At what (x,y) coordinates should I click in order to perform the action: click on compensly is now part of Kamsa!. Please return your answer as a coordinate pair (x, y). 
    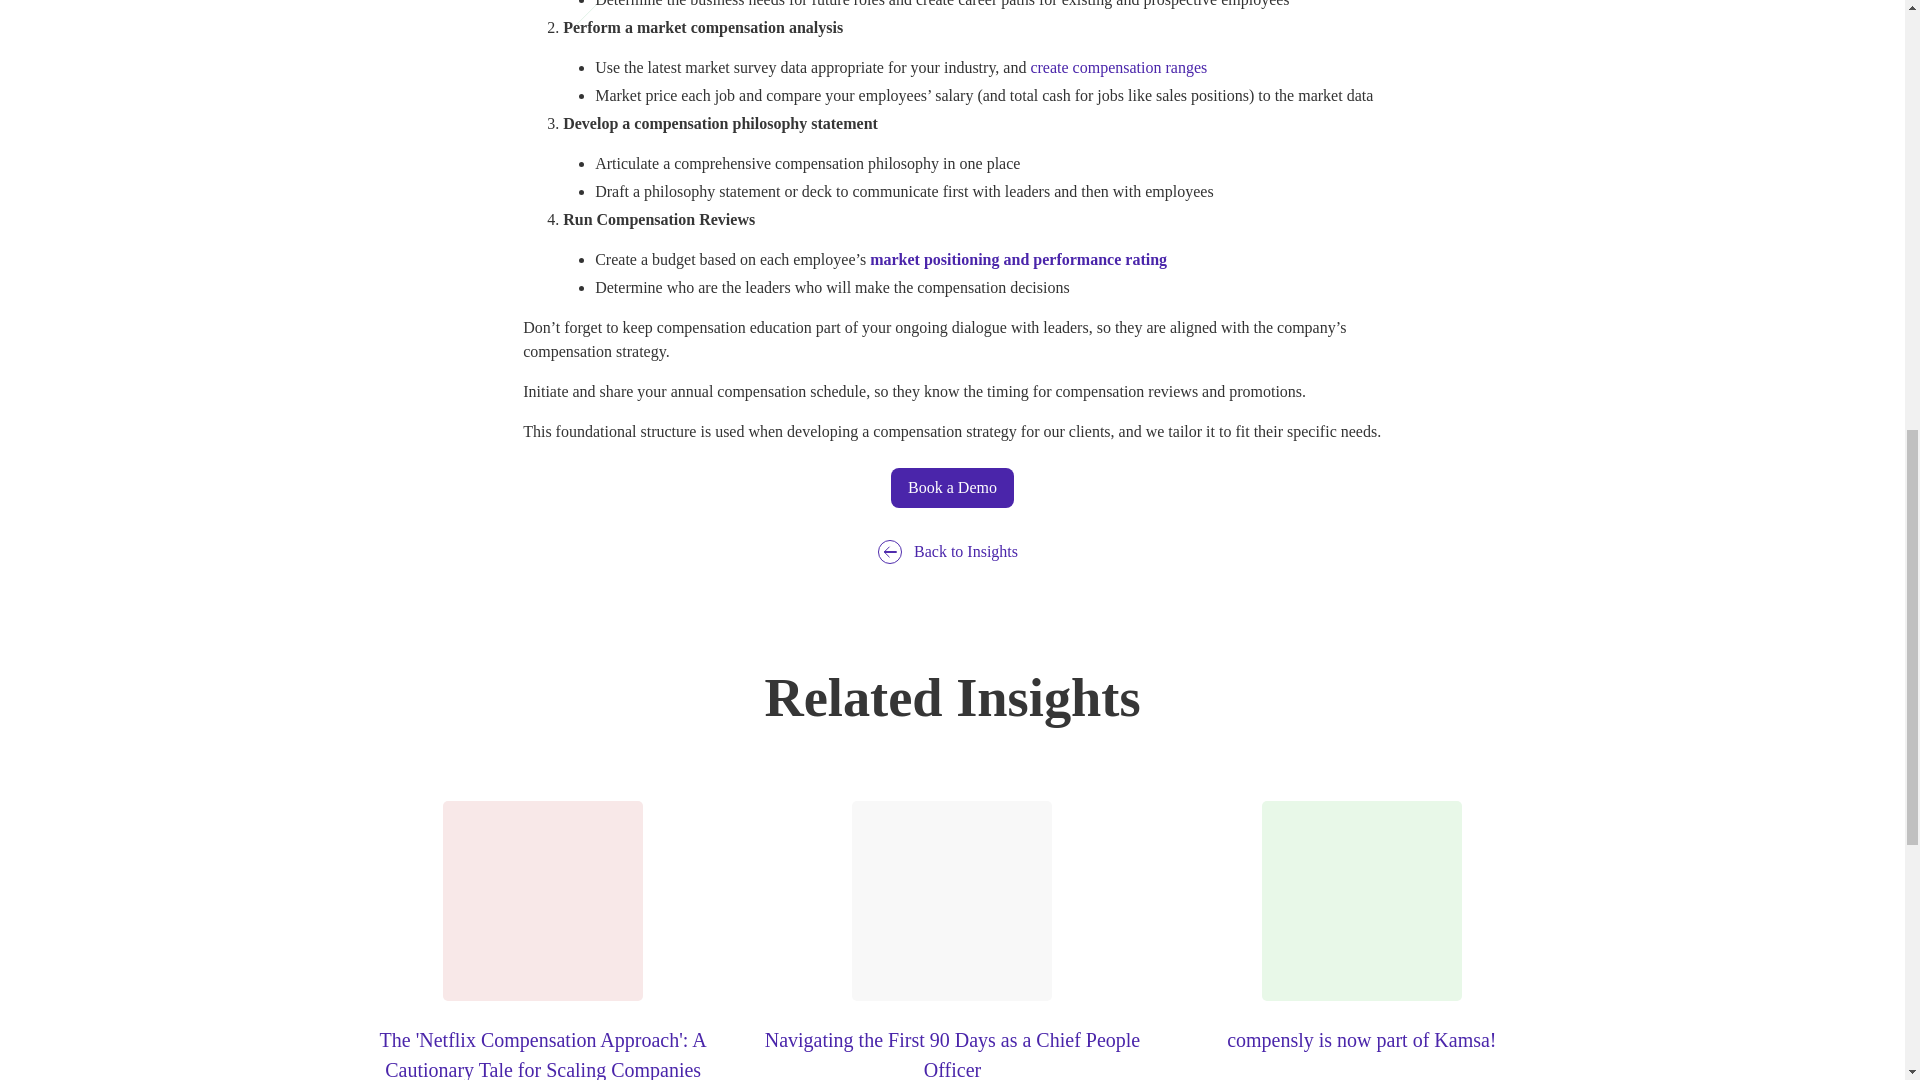
    Looking at the image, I should click on (1361, 928).